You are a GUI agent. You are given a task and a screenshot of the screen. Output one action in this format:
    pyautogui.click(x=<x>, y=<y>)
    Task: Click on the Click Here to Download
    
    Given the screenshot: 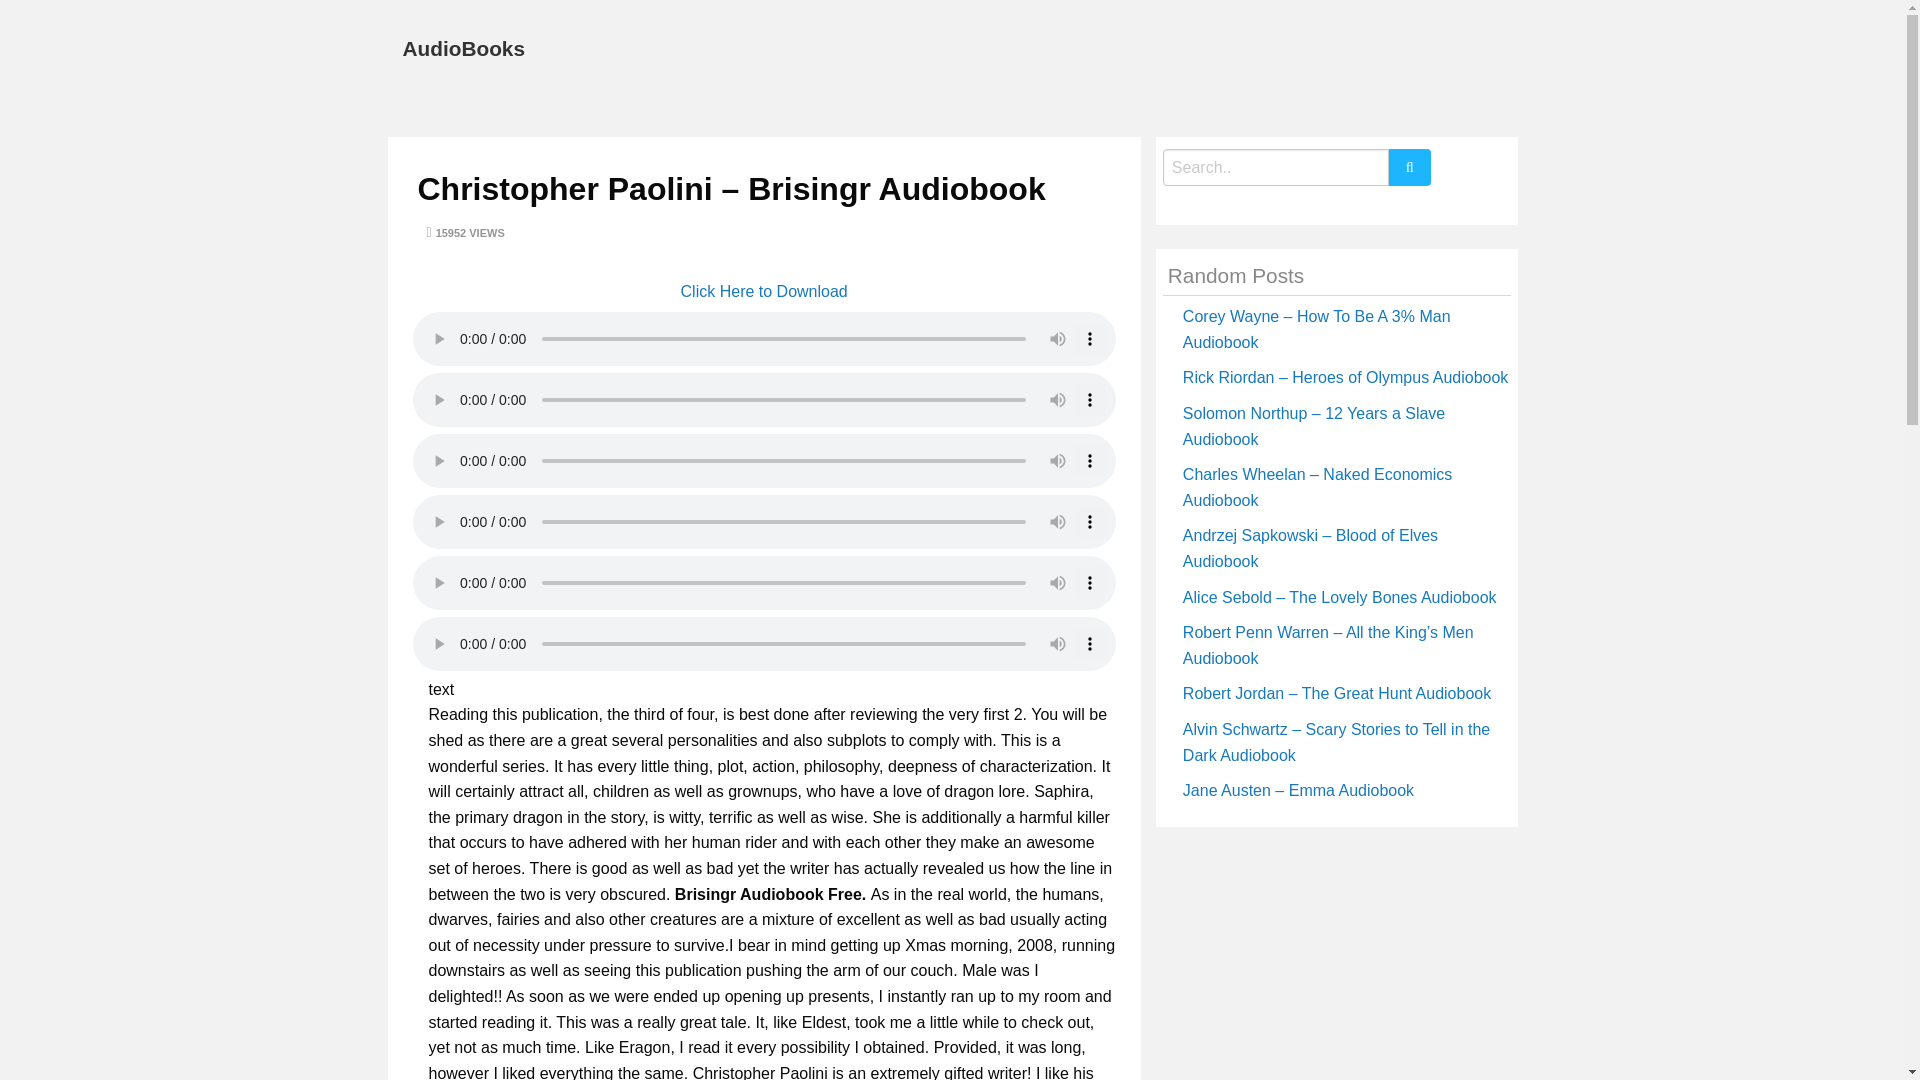 What is the action you would take?
    pyautogui.click(x=764, y=291)
    